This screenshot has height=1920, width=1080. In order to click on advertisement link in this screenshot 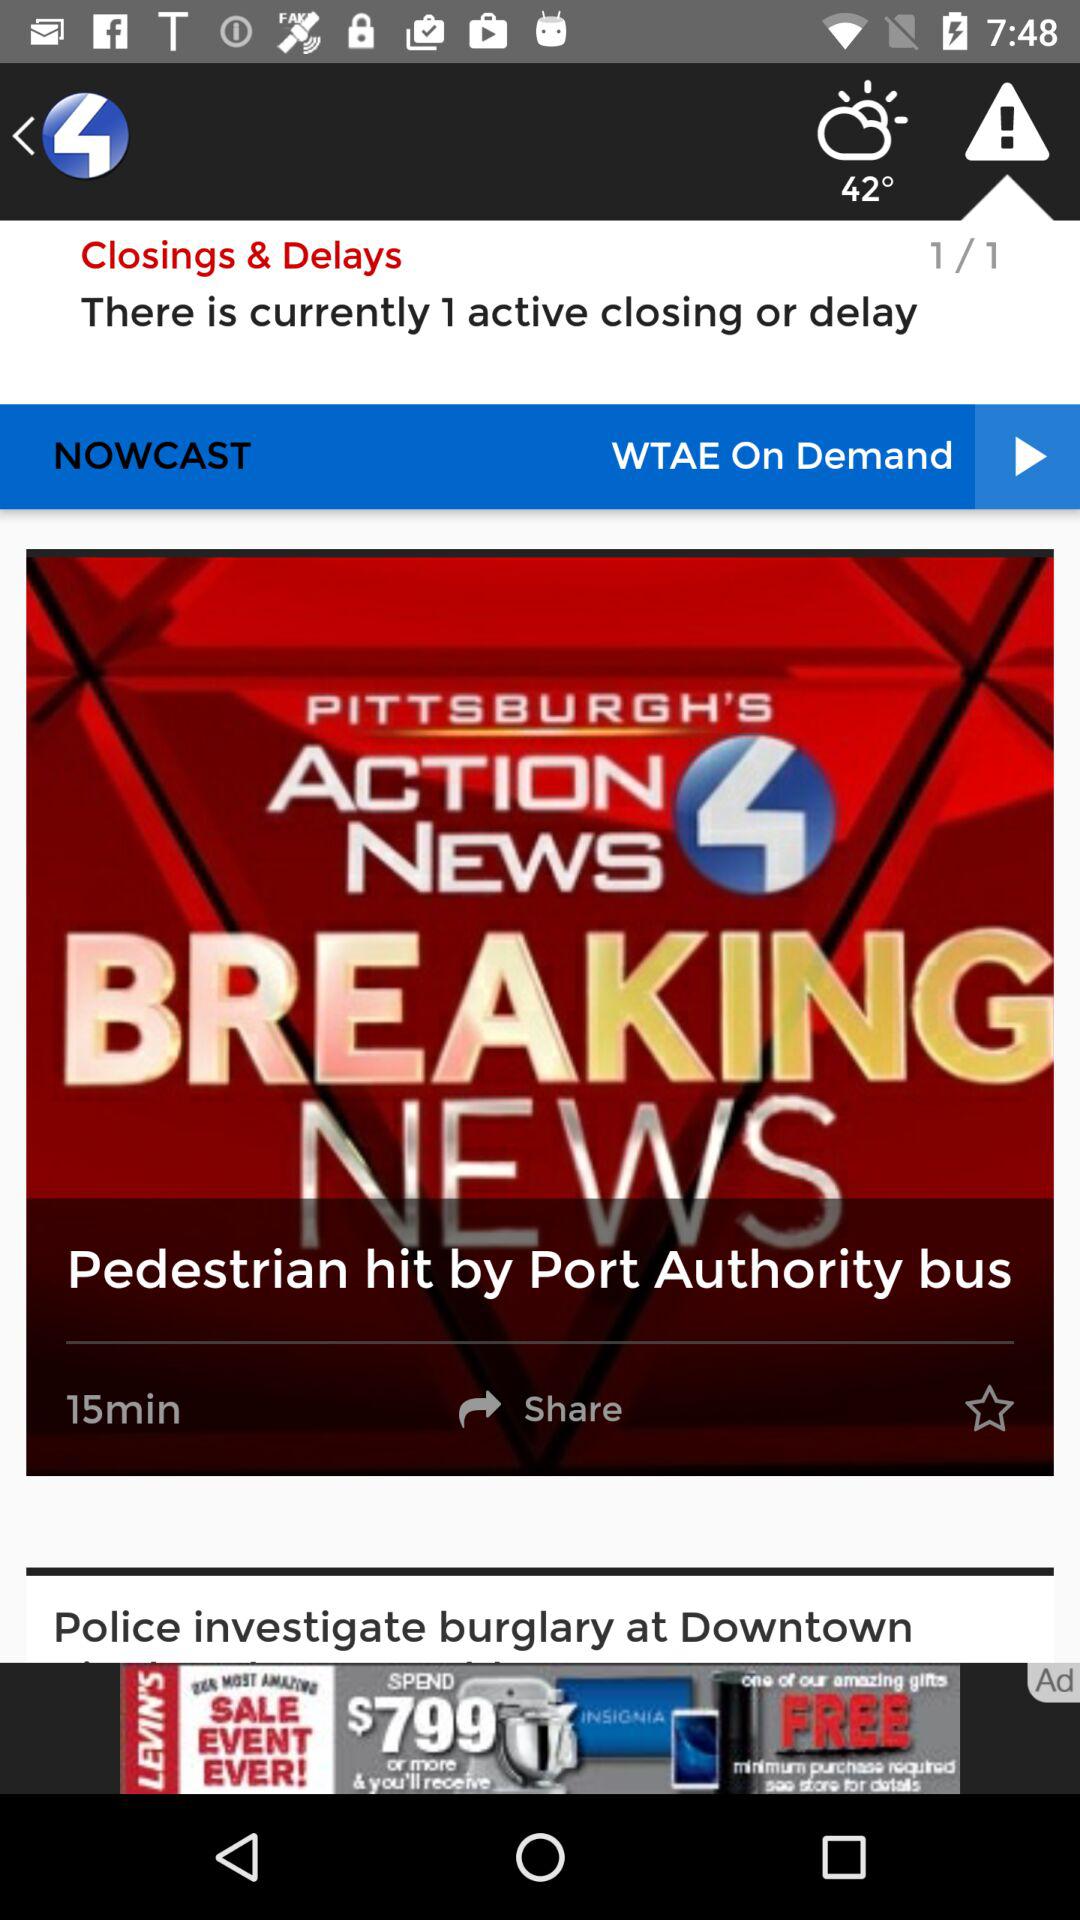, I will do `click(540, 1728)`.